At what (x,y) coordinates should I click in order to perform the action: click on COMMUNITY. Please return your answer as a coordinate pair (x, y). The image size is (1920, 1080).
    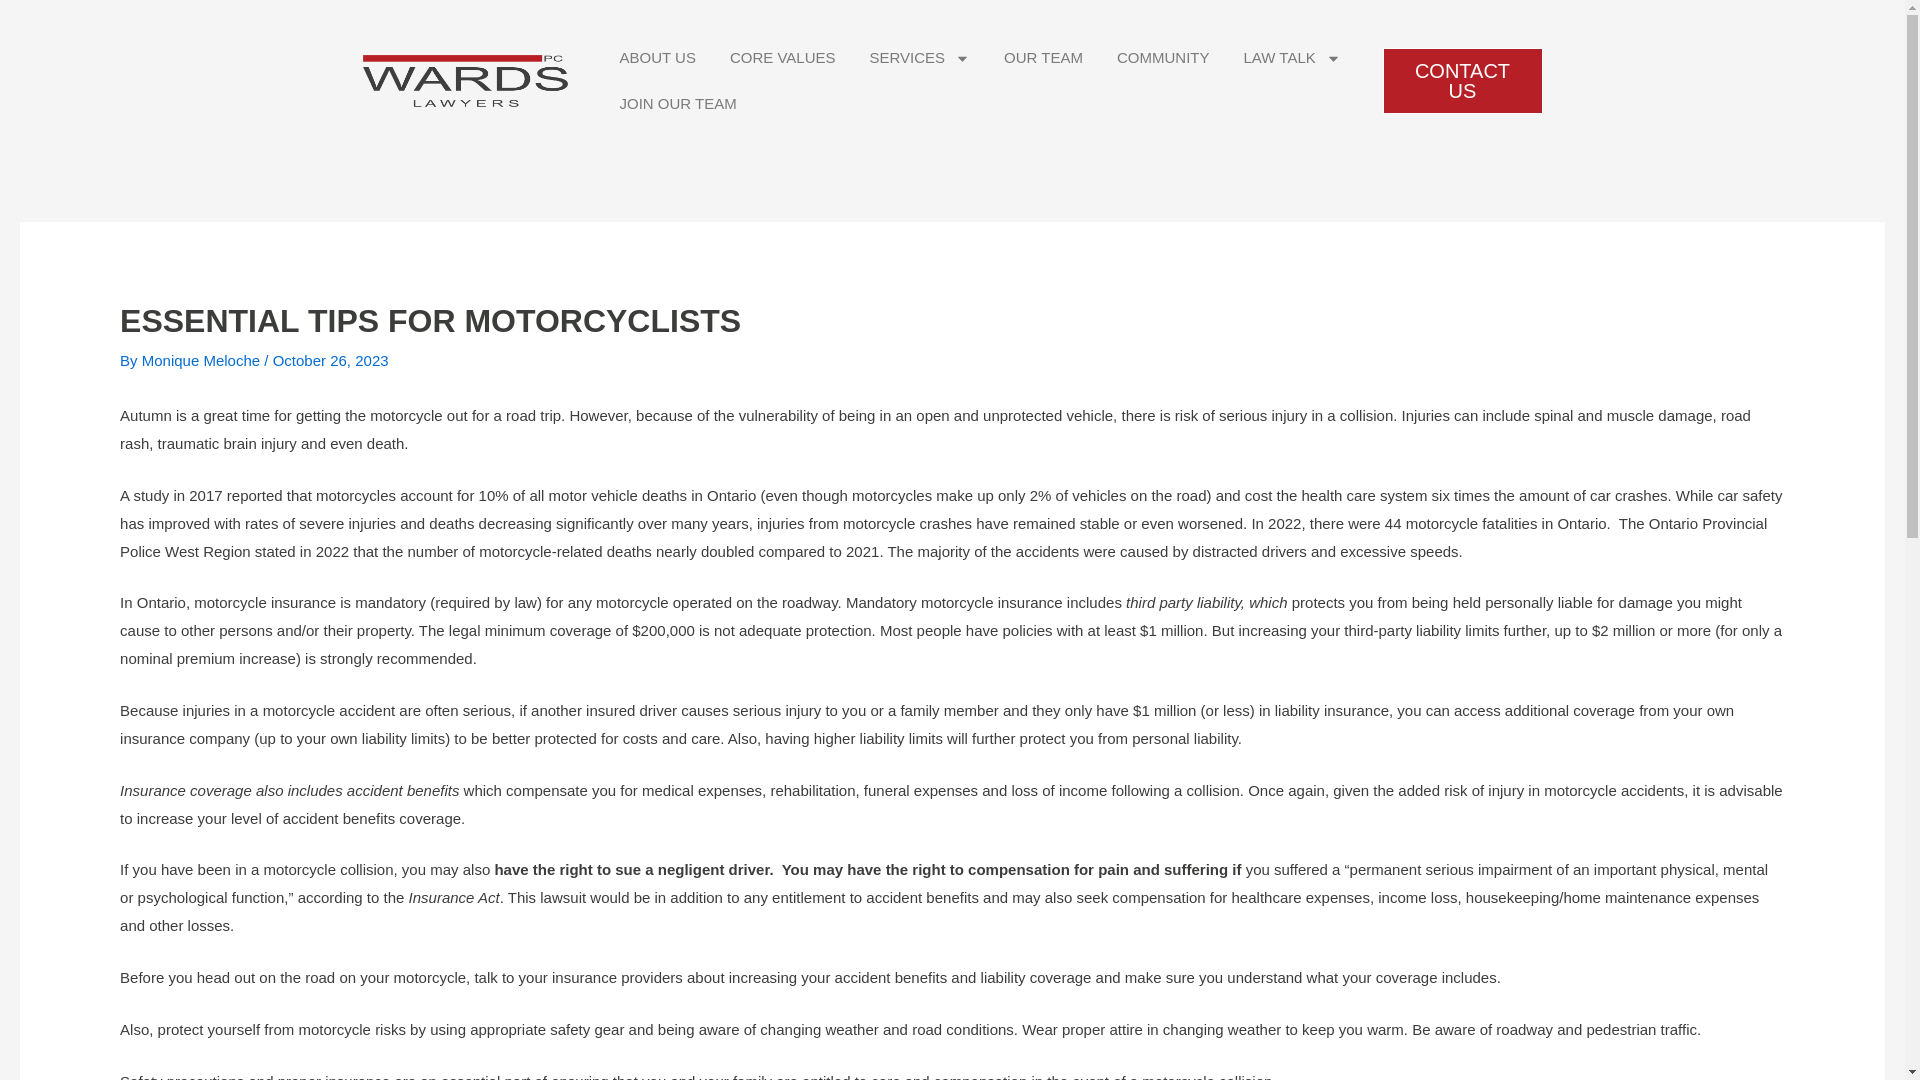
    Looking at the image, I should click on (1163, 58).